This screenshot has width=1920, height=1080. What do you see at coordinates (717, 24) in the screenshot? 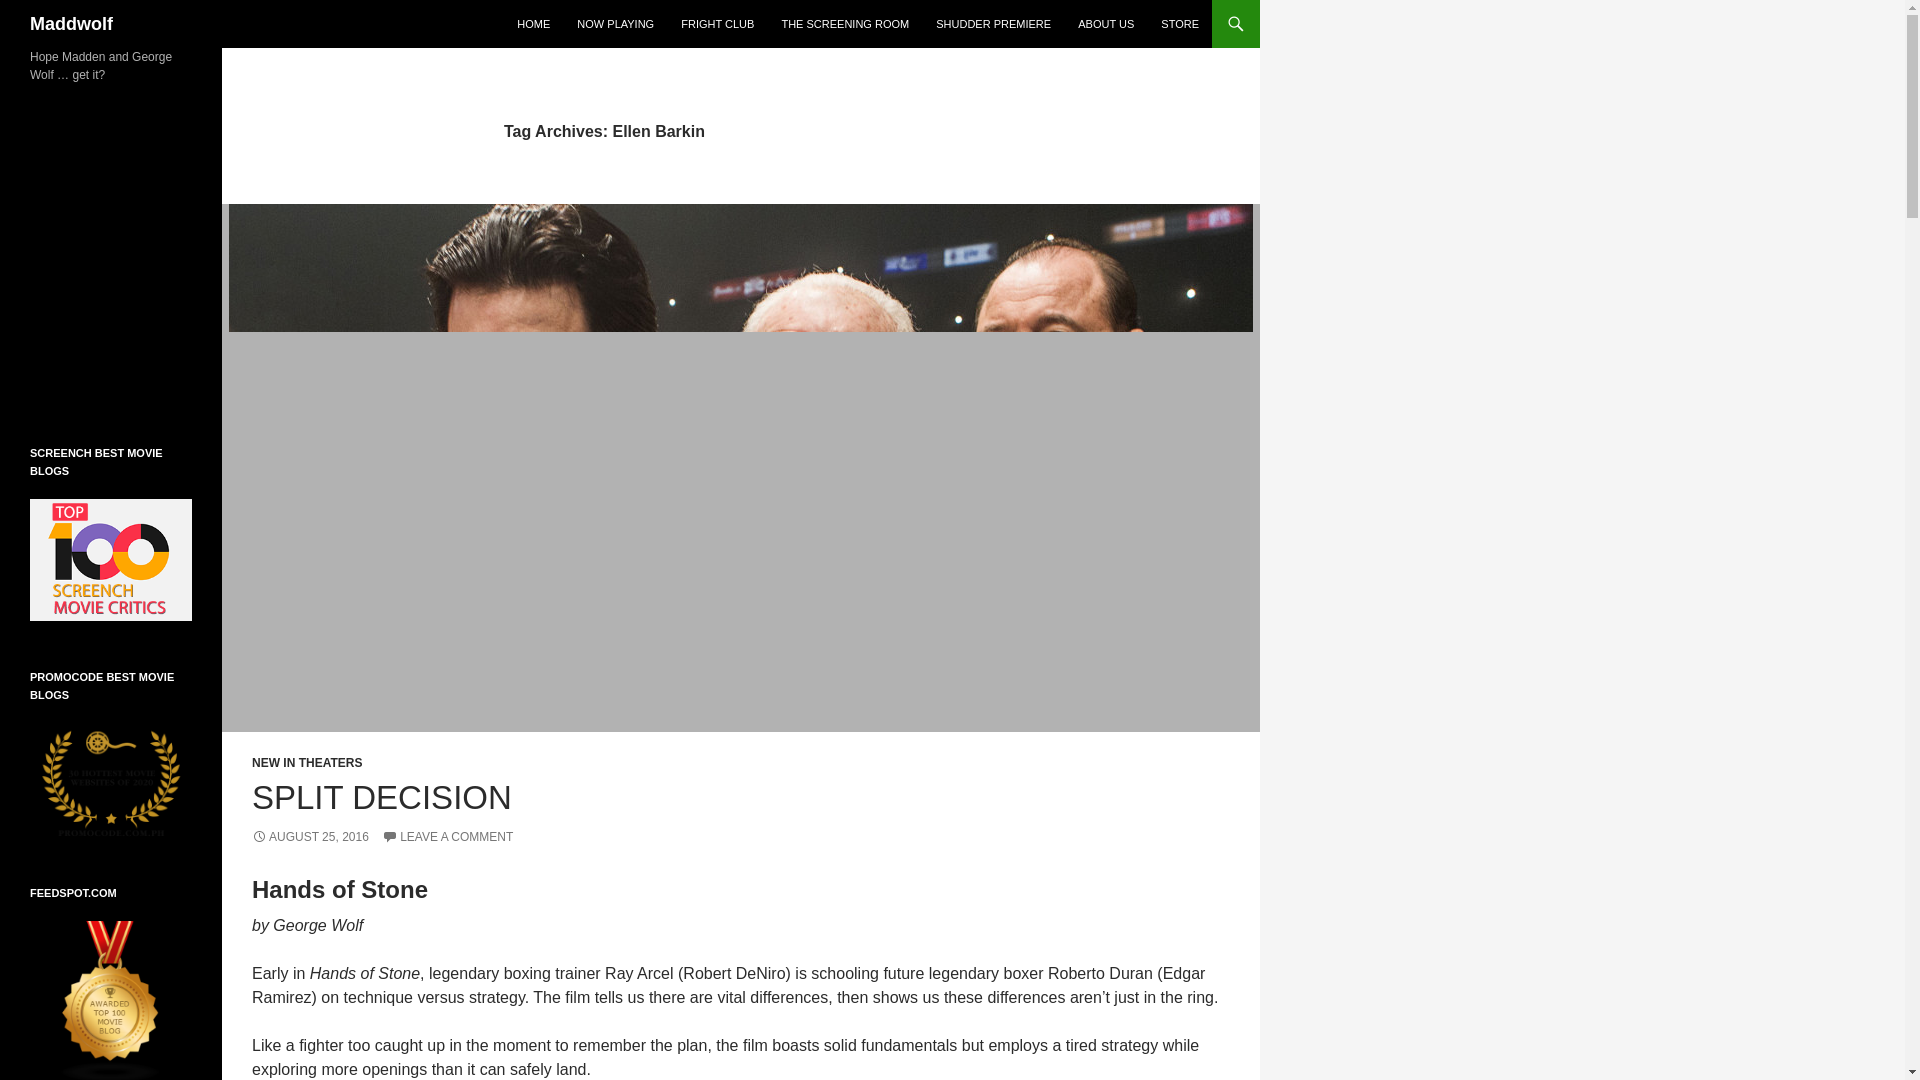
I see `FRIGHT CLUB` at bounding box center [717, 24].